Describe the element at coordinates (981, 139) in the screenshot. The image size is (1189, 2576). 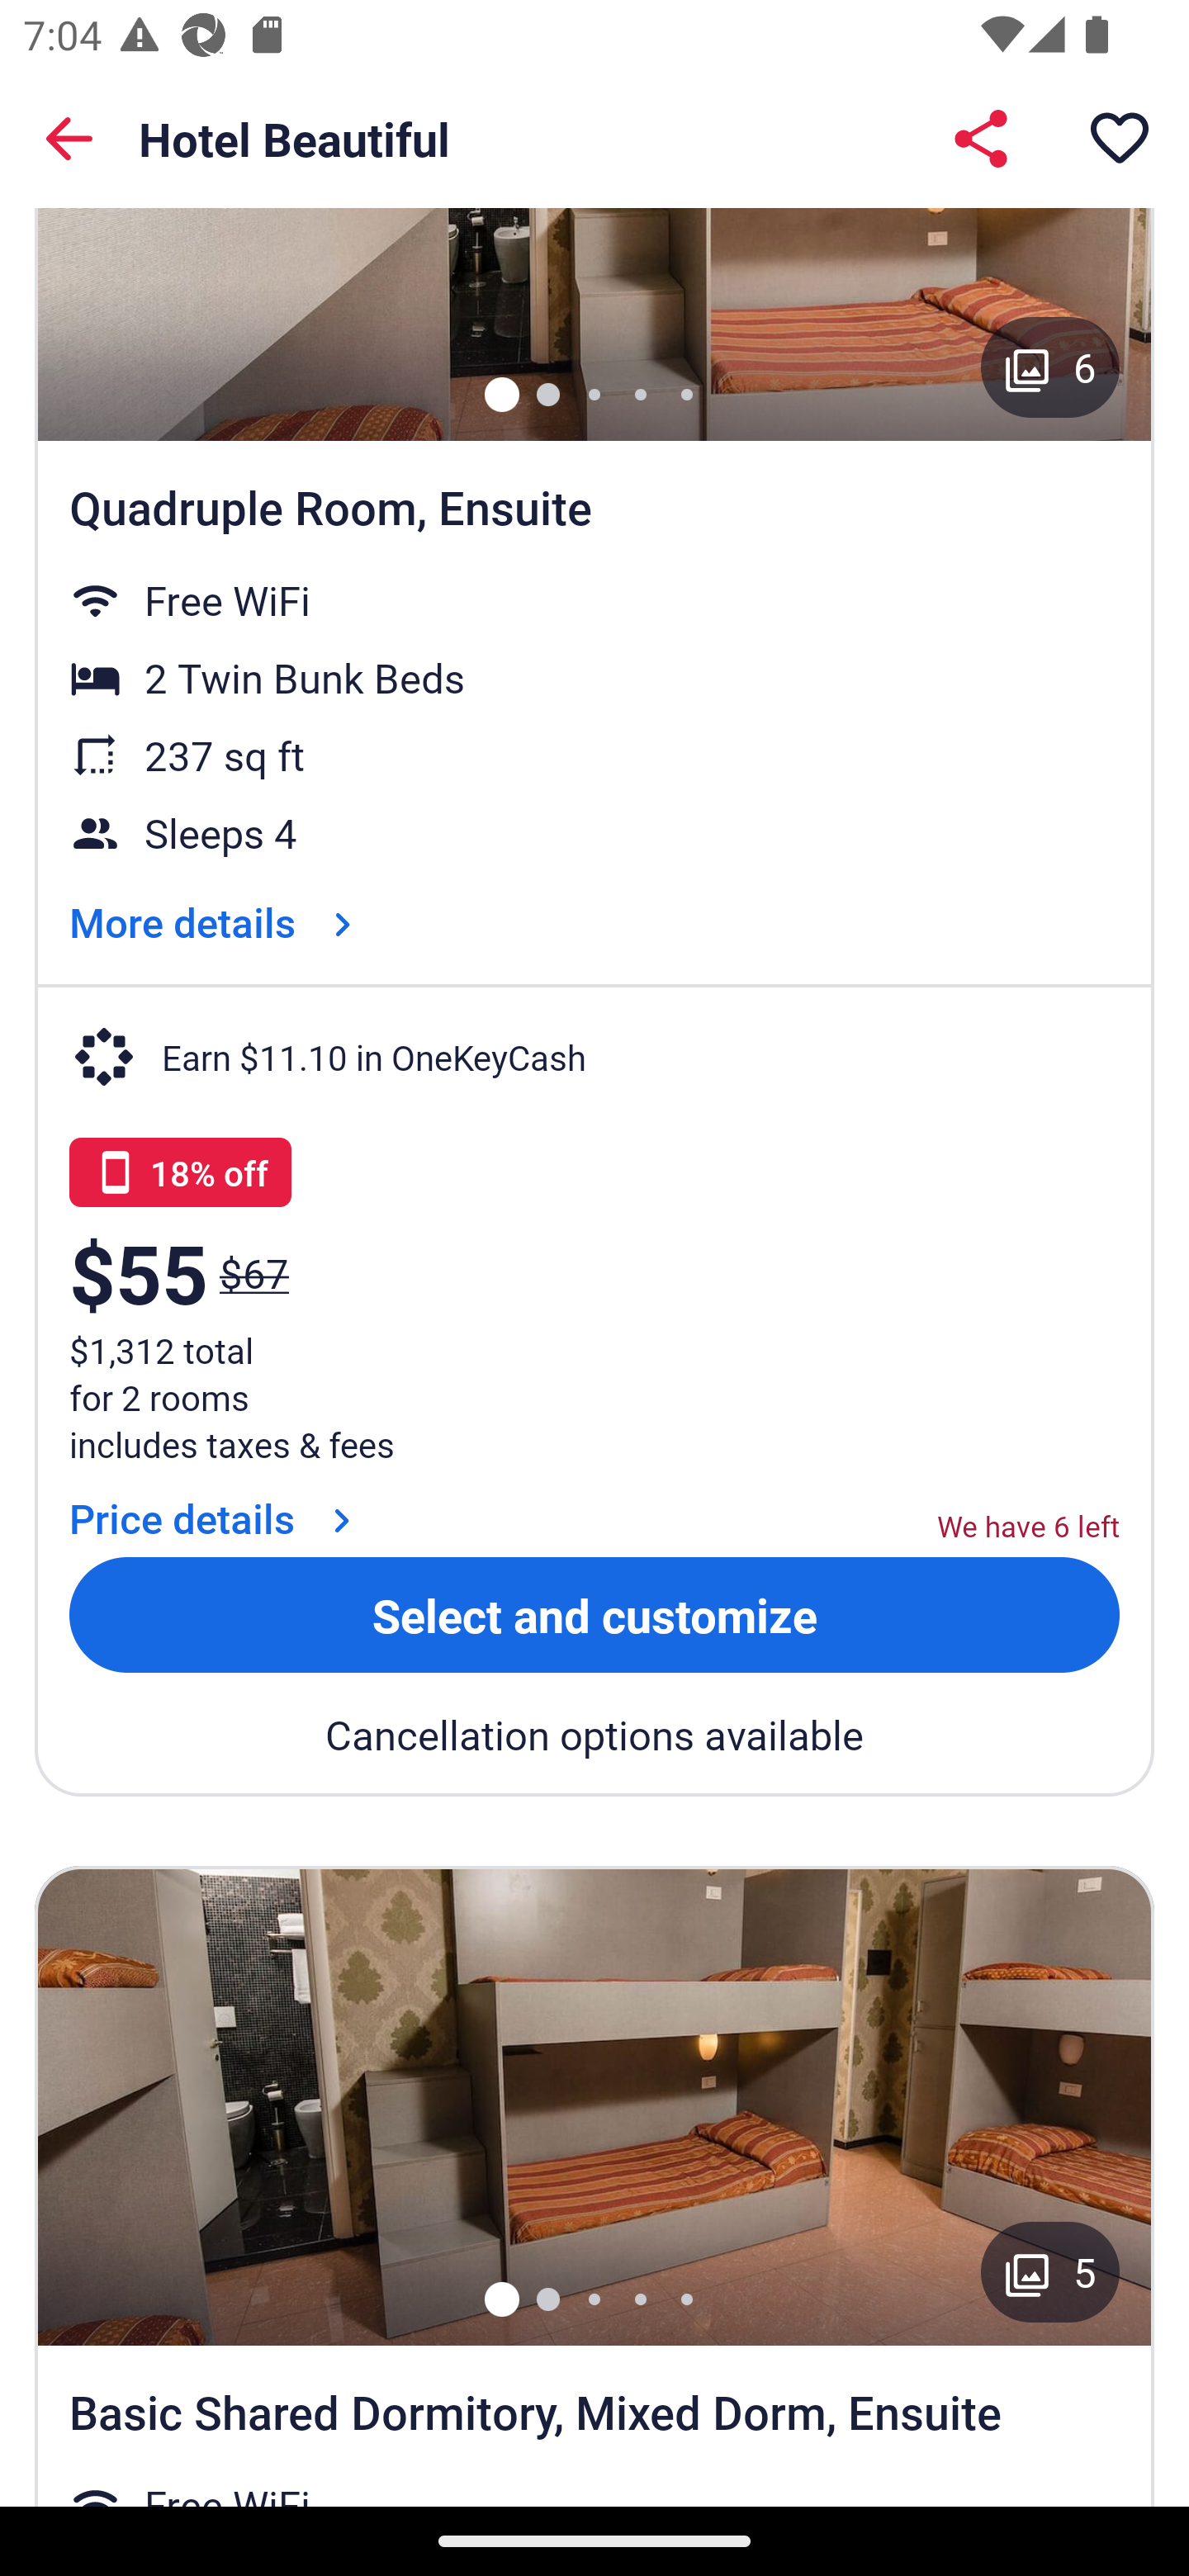
I see `Share Hotel Beautiful` at that location.